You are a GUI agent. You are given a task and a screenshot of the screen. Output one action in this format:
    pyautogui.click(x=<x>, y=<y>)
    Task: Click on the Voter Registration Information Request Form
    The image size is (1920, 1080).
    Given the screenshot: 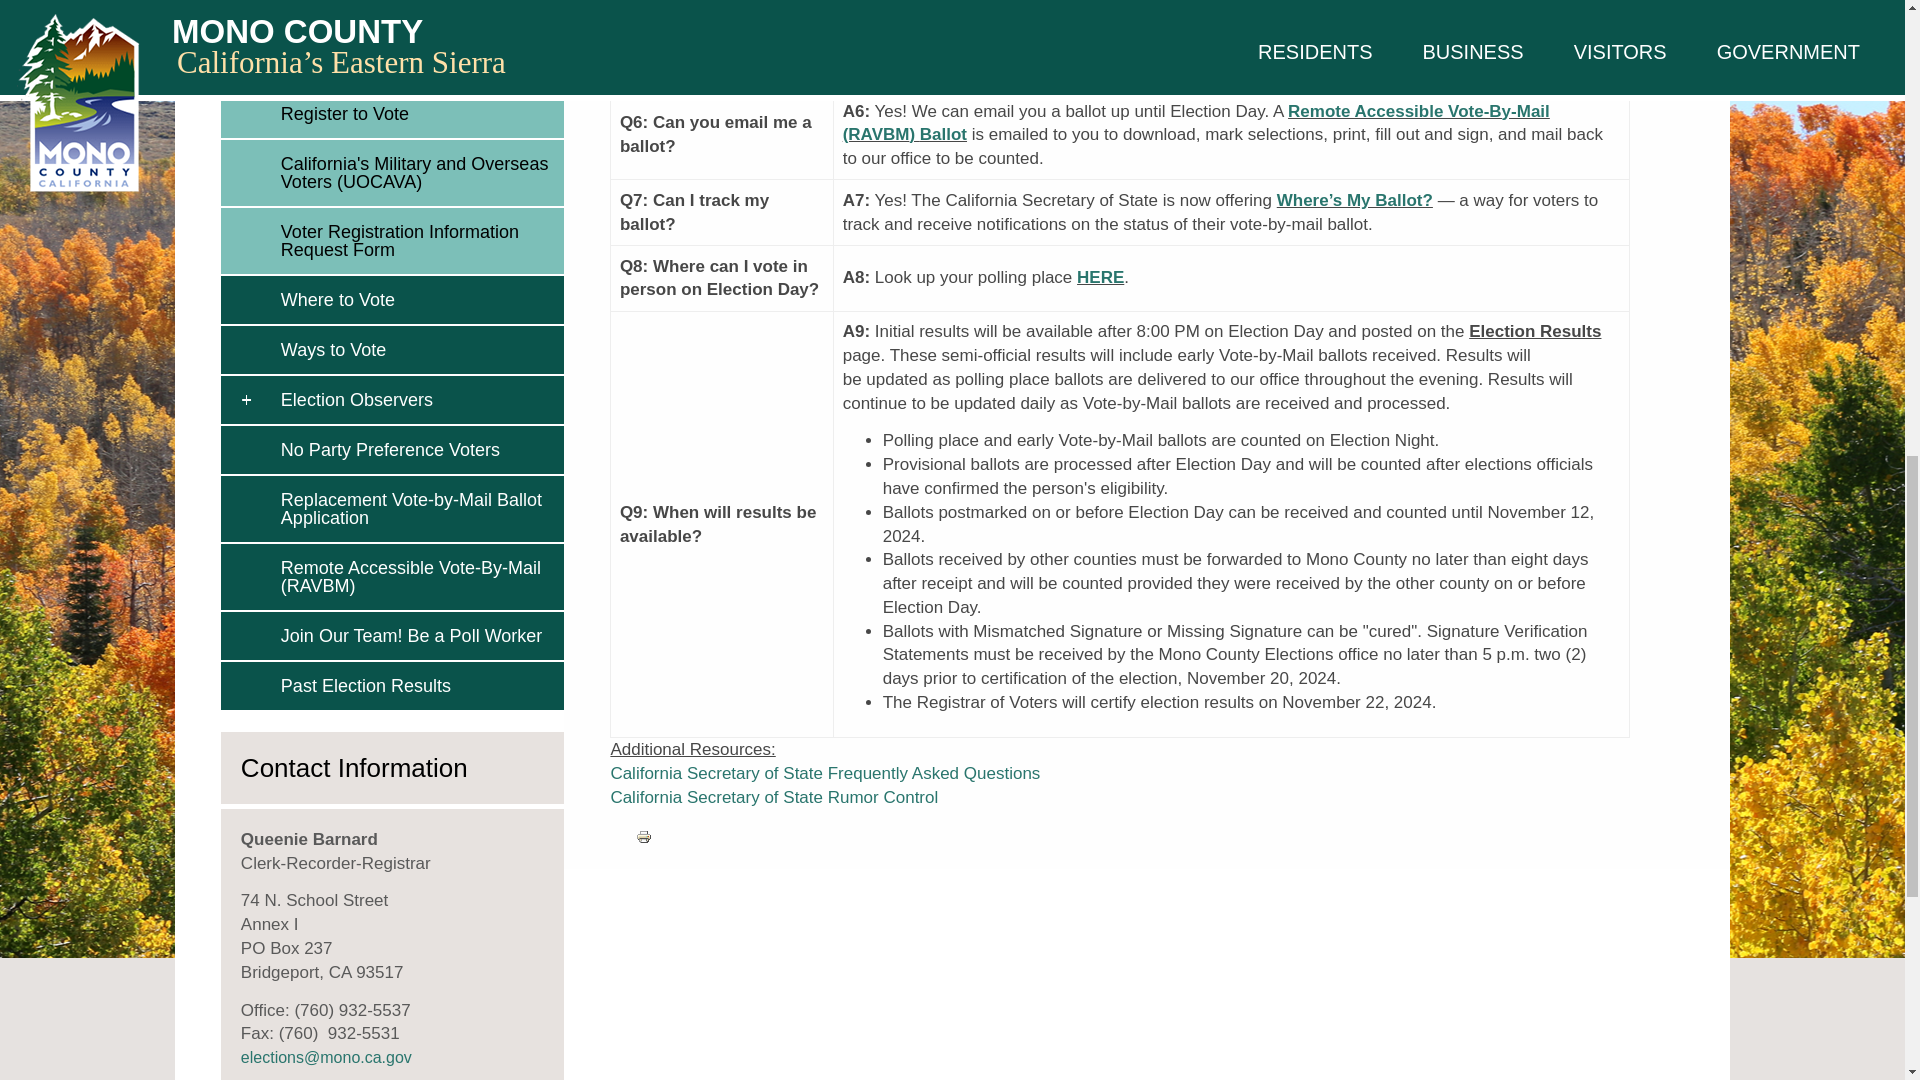 What is the action you would take?
    pyautogui.click(x=417, y=241)
    